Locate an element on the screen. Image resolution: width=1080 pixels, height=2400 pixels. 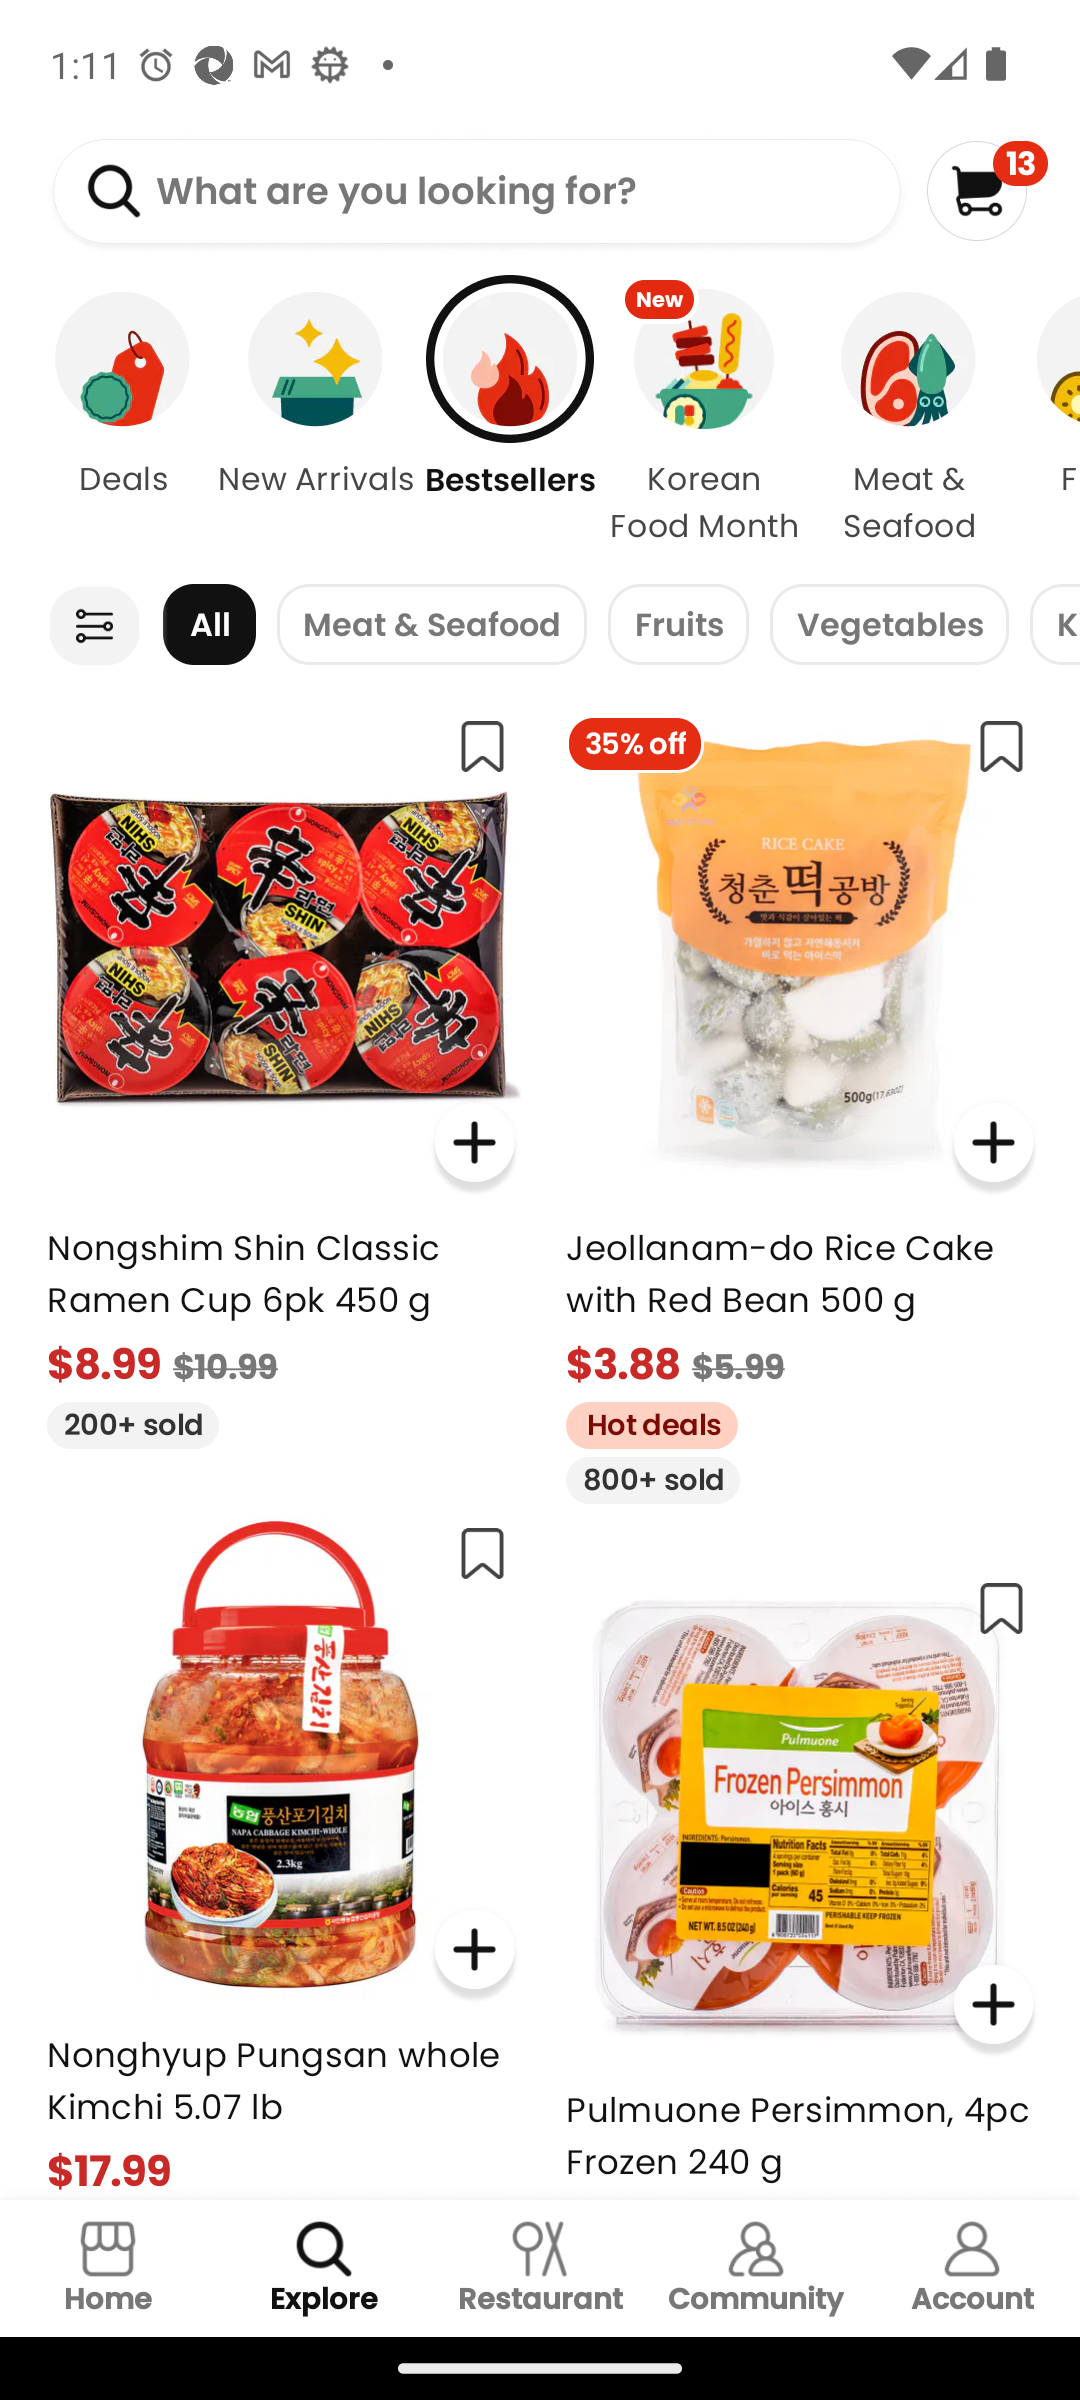
Meat & Seafood is located at coordinates (908, 420).